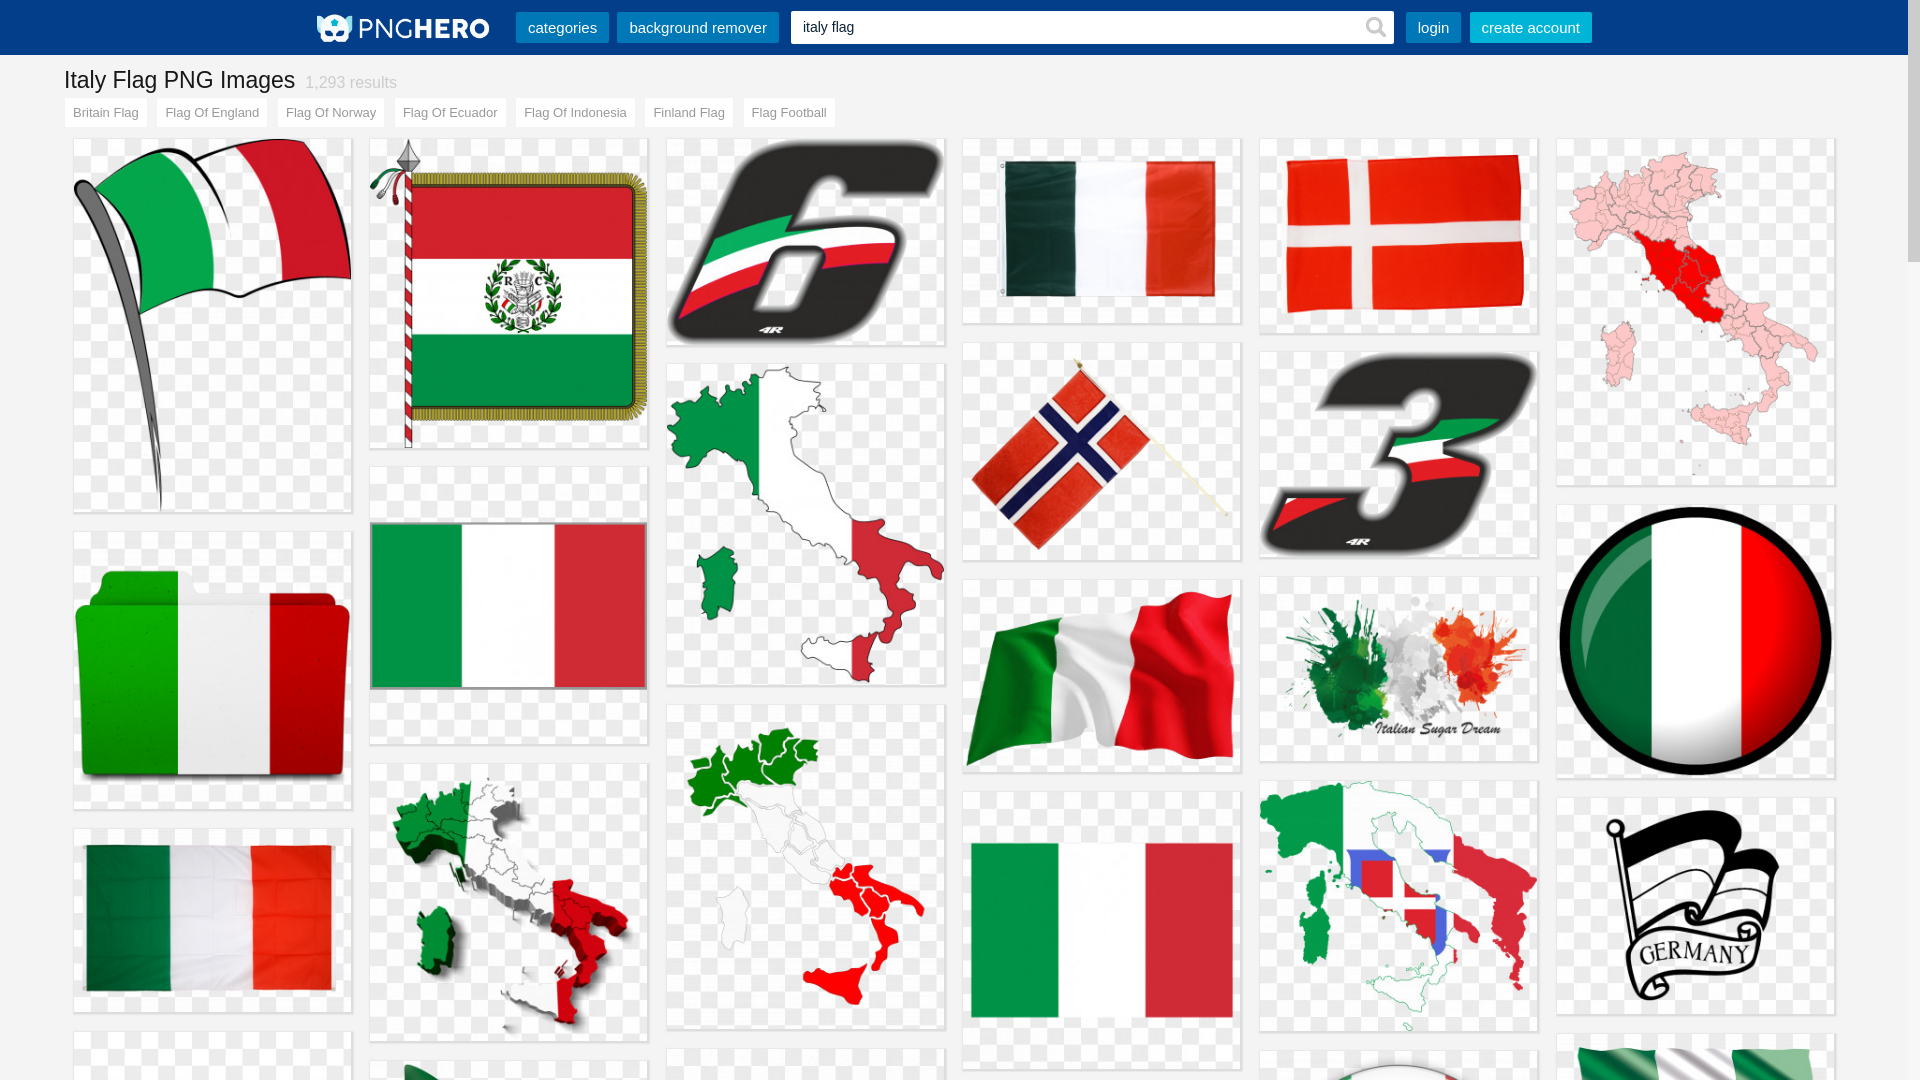 The height and width of the screenshot is (1080, 1920). Describe the element at coordinates (1398, 906) in the screenshot. I see `Italy Flag Kingdom Of Italian Empire Roman PNG` at that location.